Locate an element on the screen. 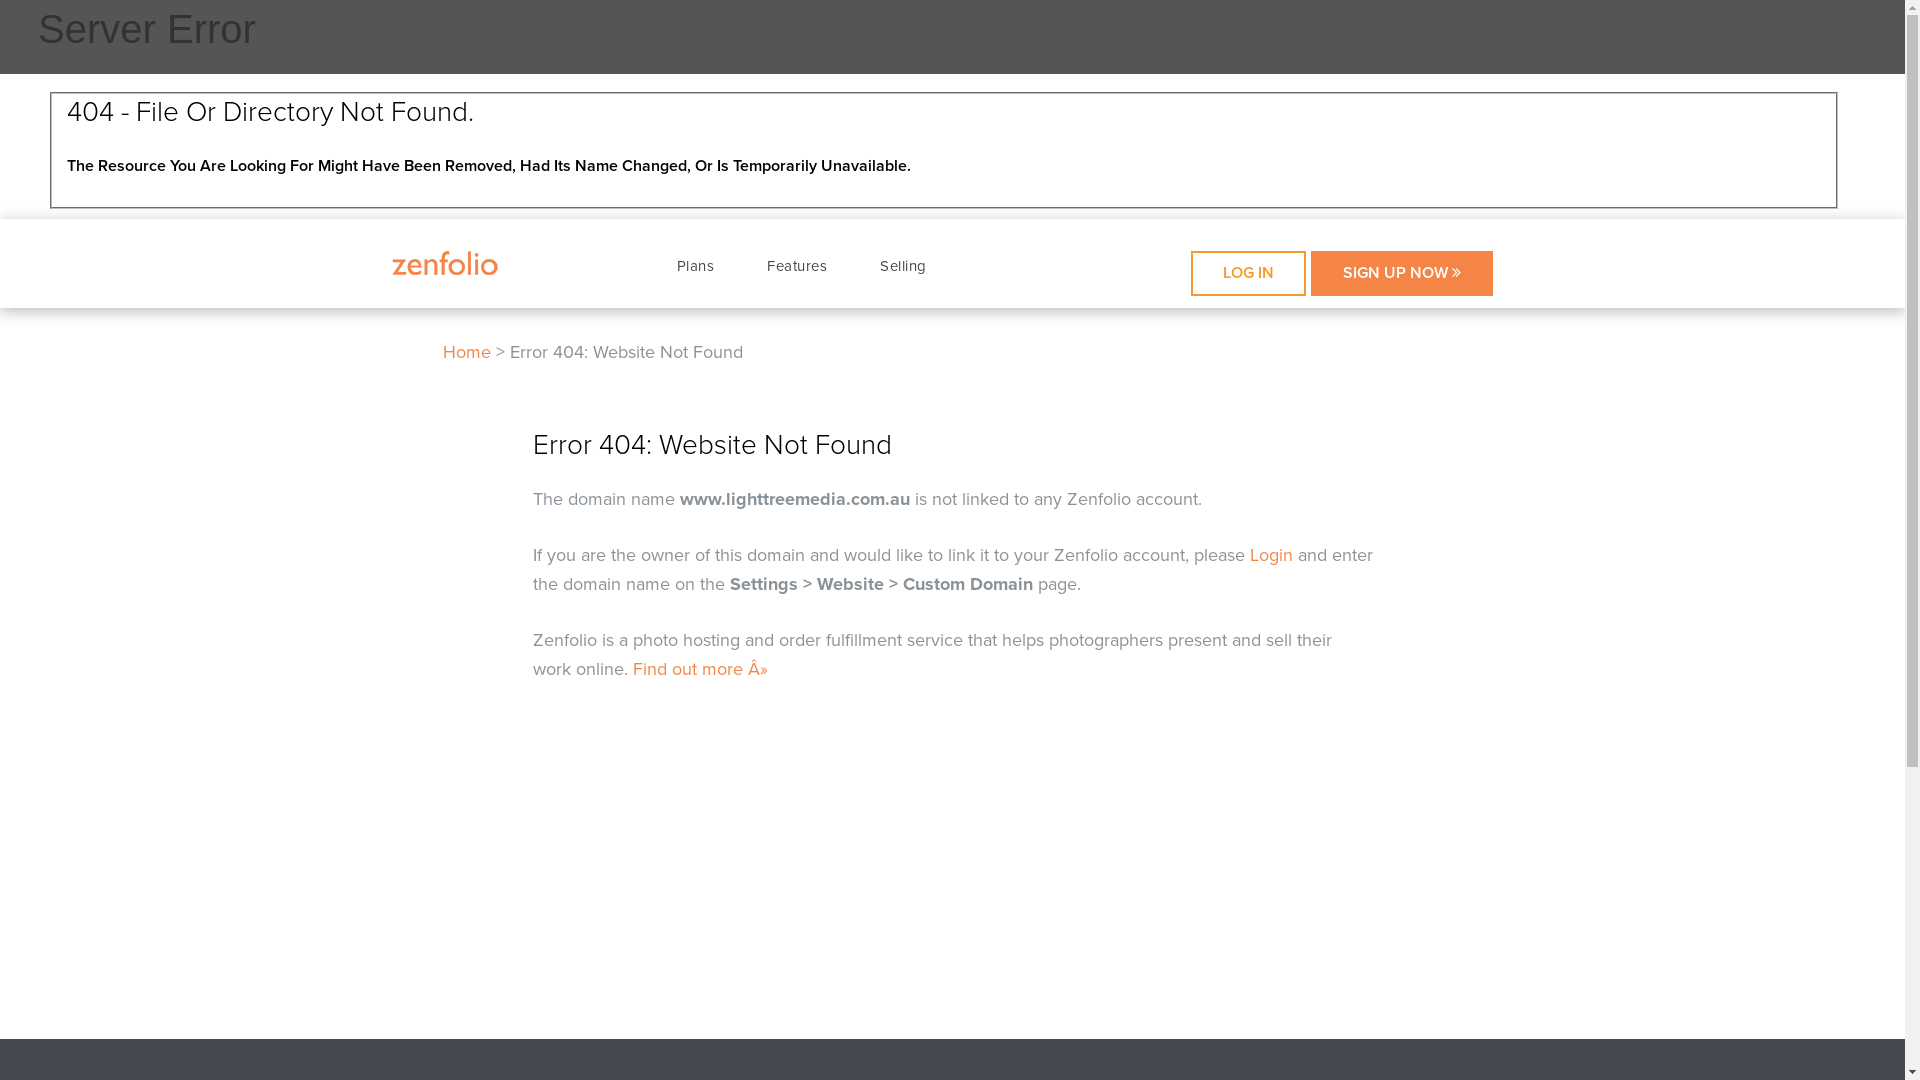 Image resolution: width=1920 pixels, height=1080 pixels. SIGN UP NOW is located at coordinates (1401, 274).